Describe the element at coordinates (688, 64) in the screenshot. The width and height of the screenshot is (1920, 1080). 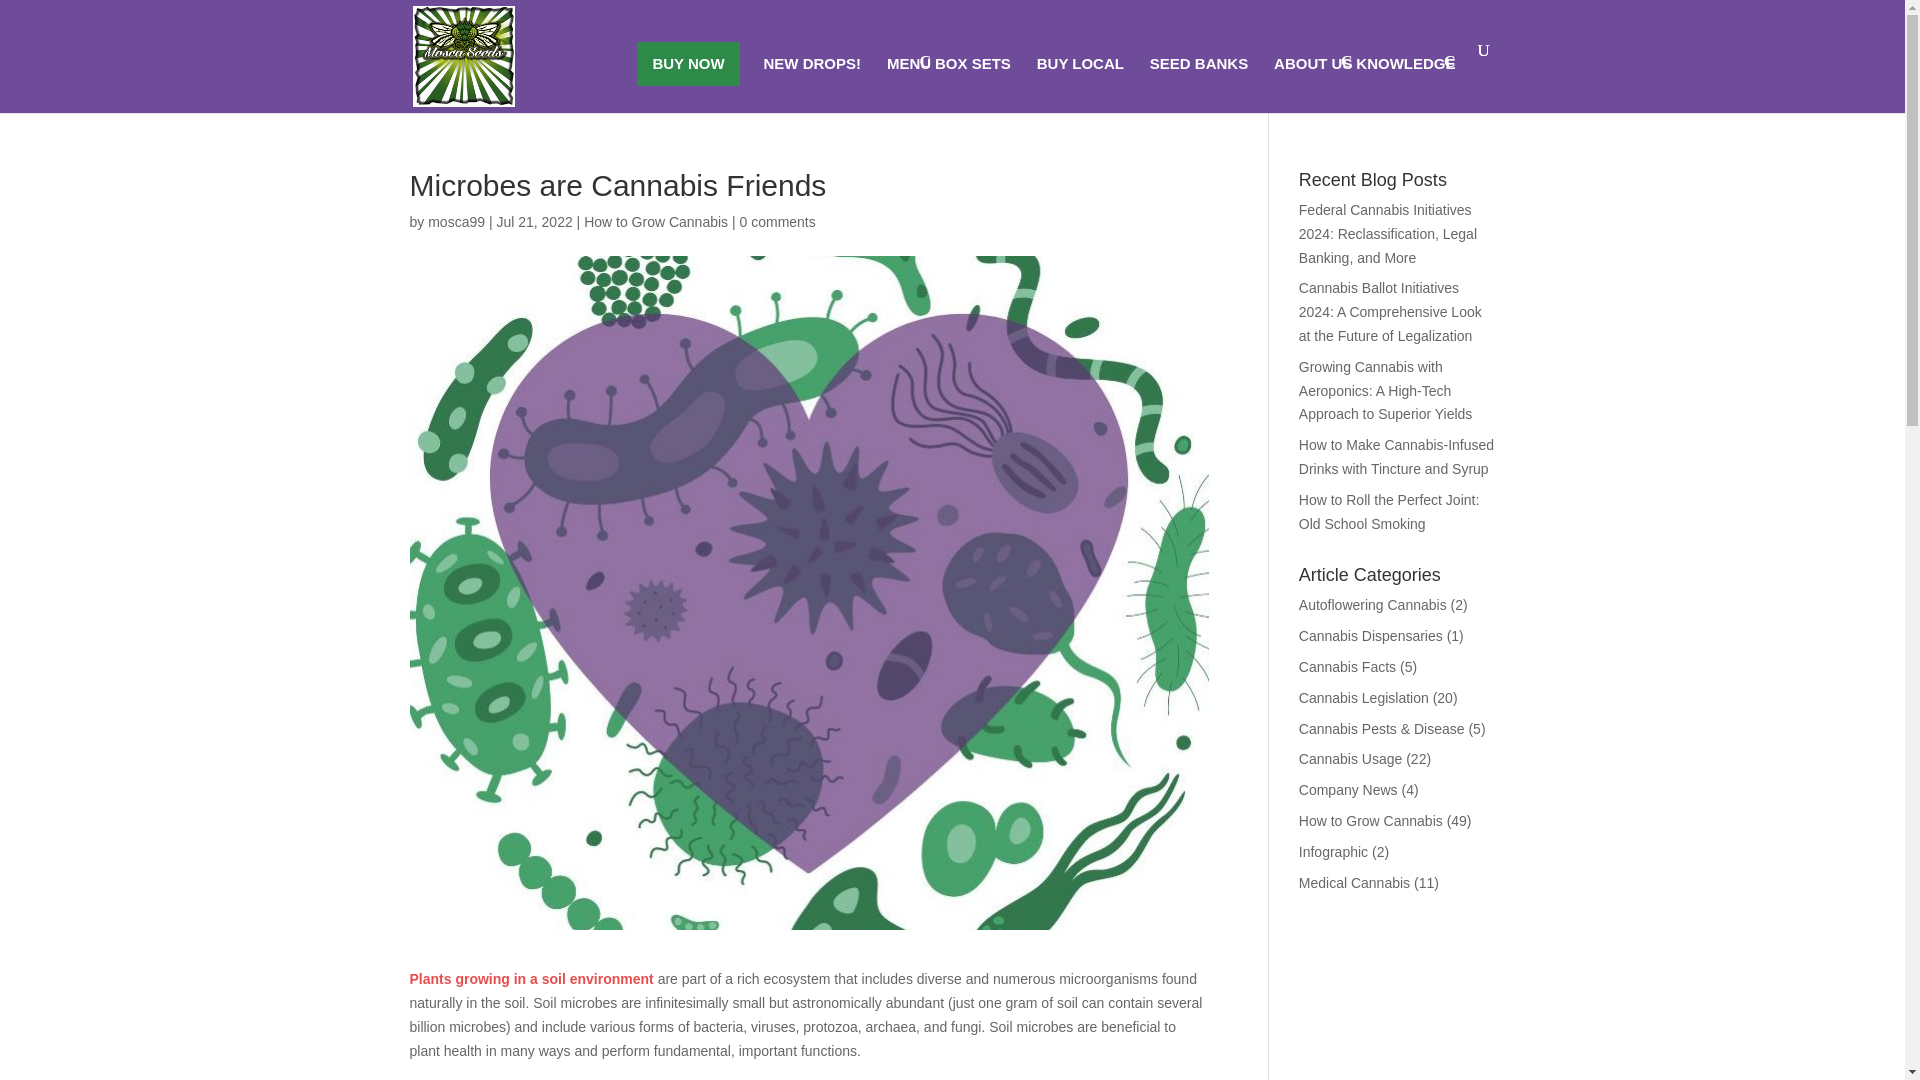
I see `BUY NOW` at that location.